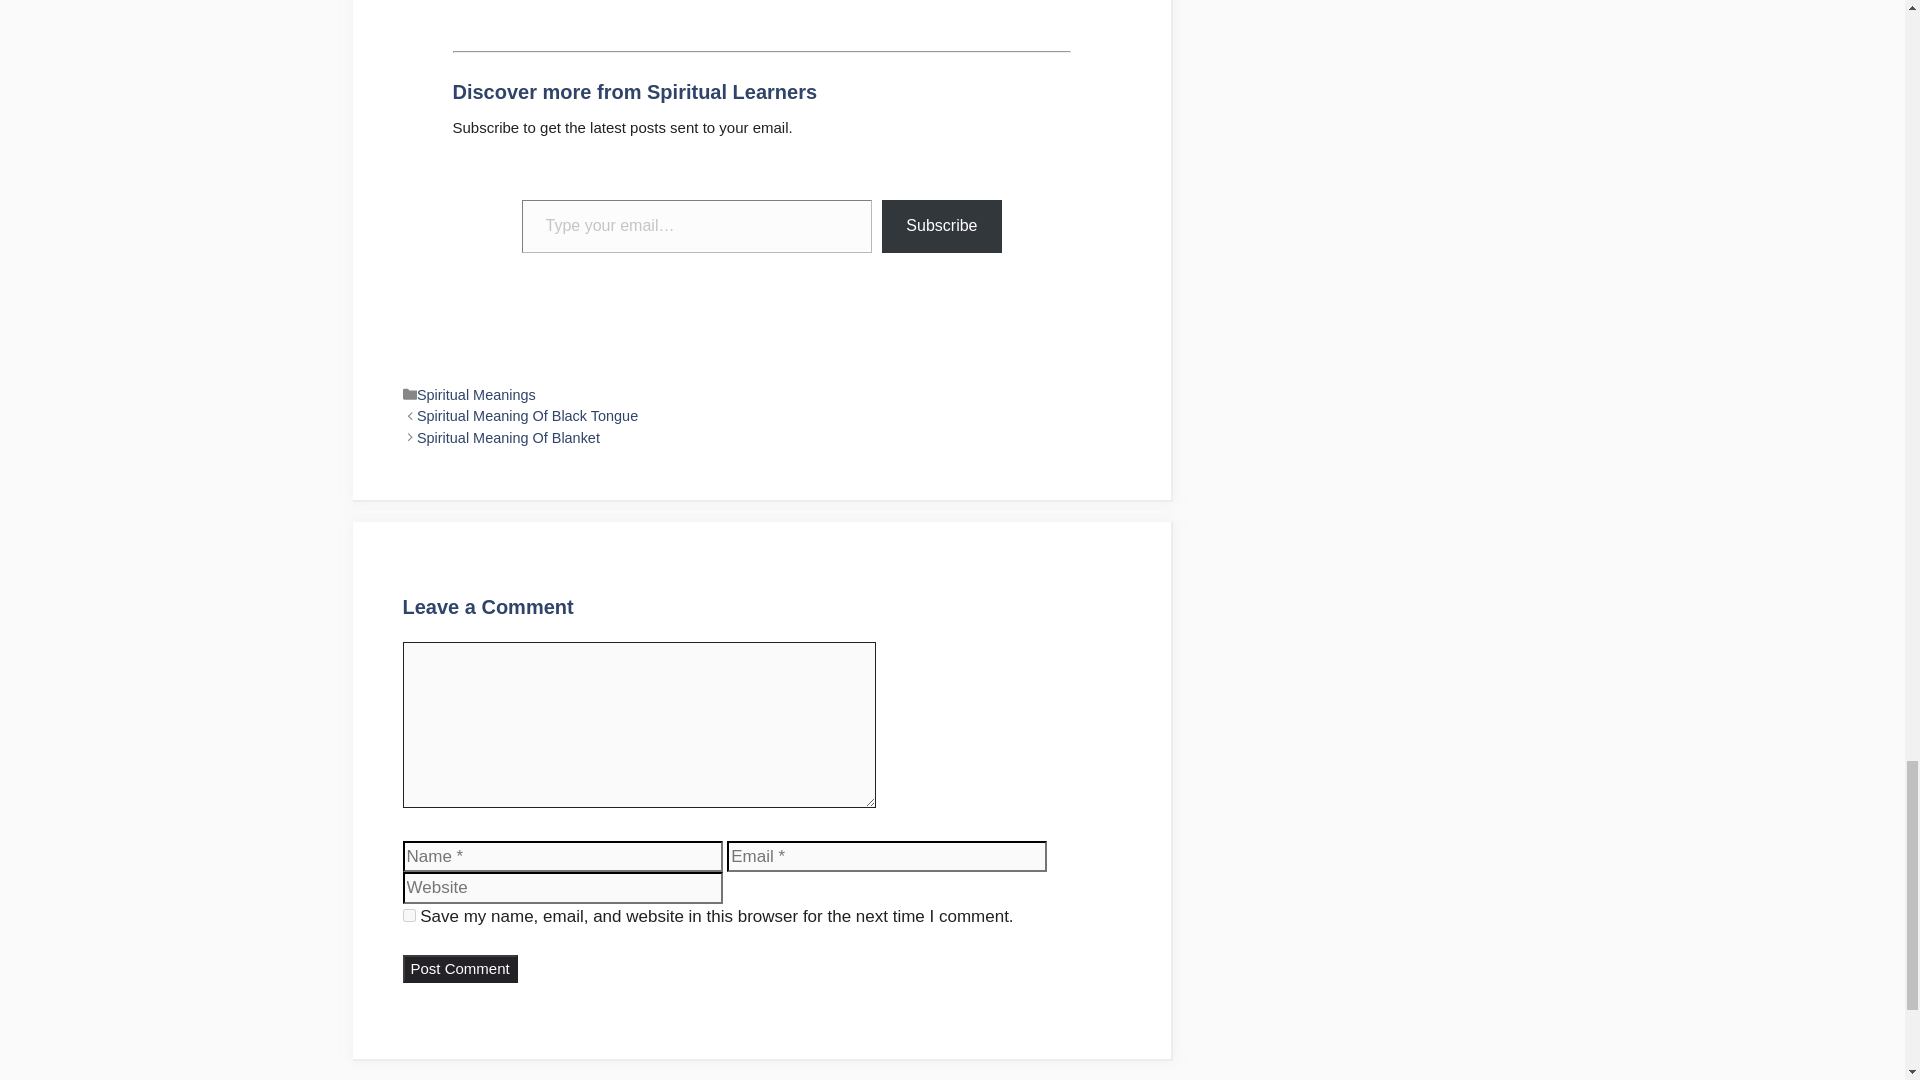 Image resolution: width=1920 pixels, height=1080 pixels. Describe the element at coordinates (458, 968) in the screenshot. I see `Post Comment` at that location.